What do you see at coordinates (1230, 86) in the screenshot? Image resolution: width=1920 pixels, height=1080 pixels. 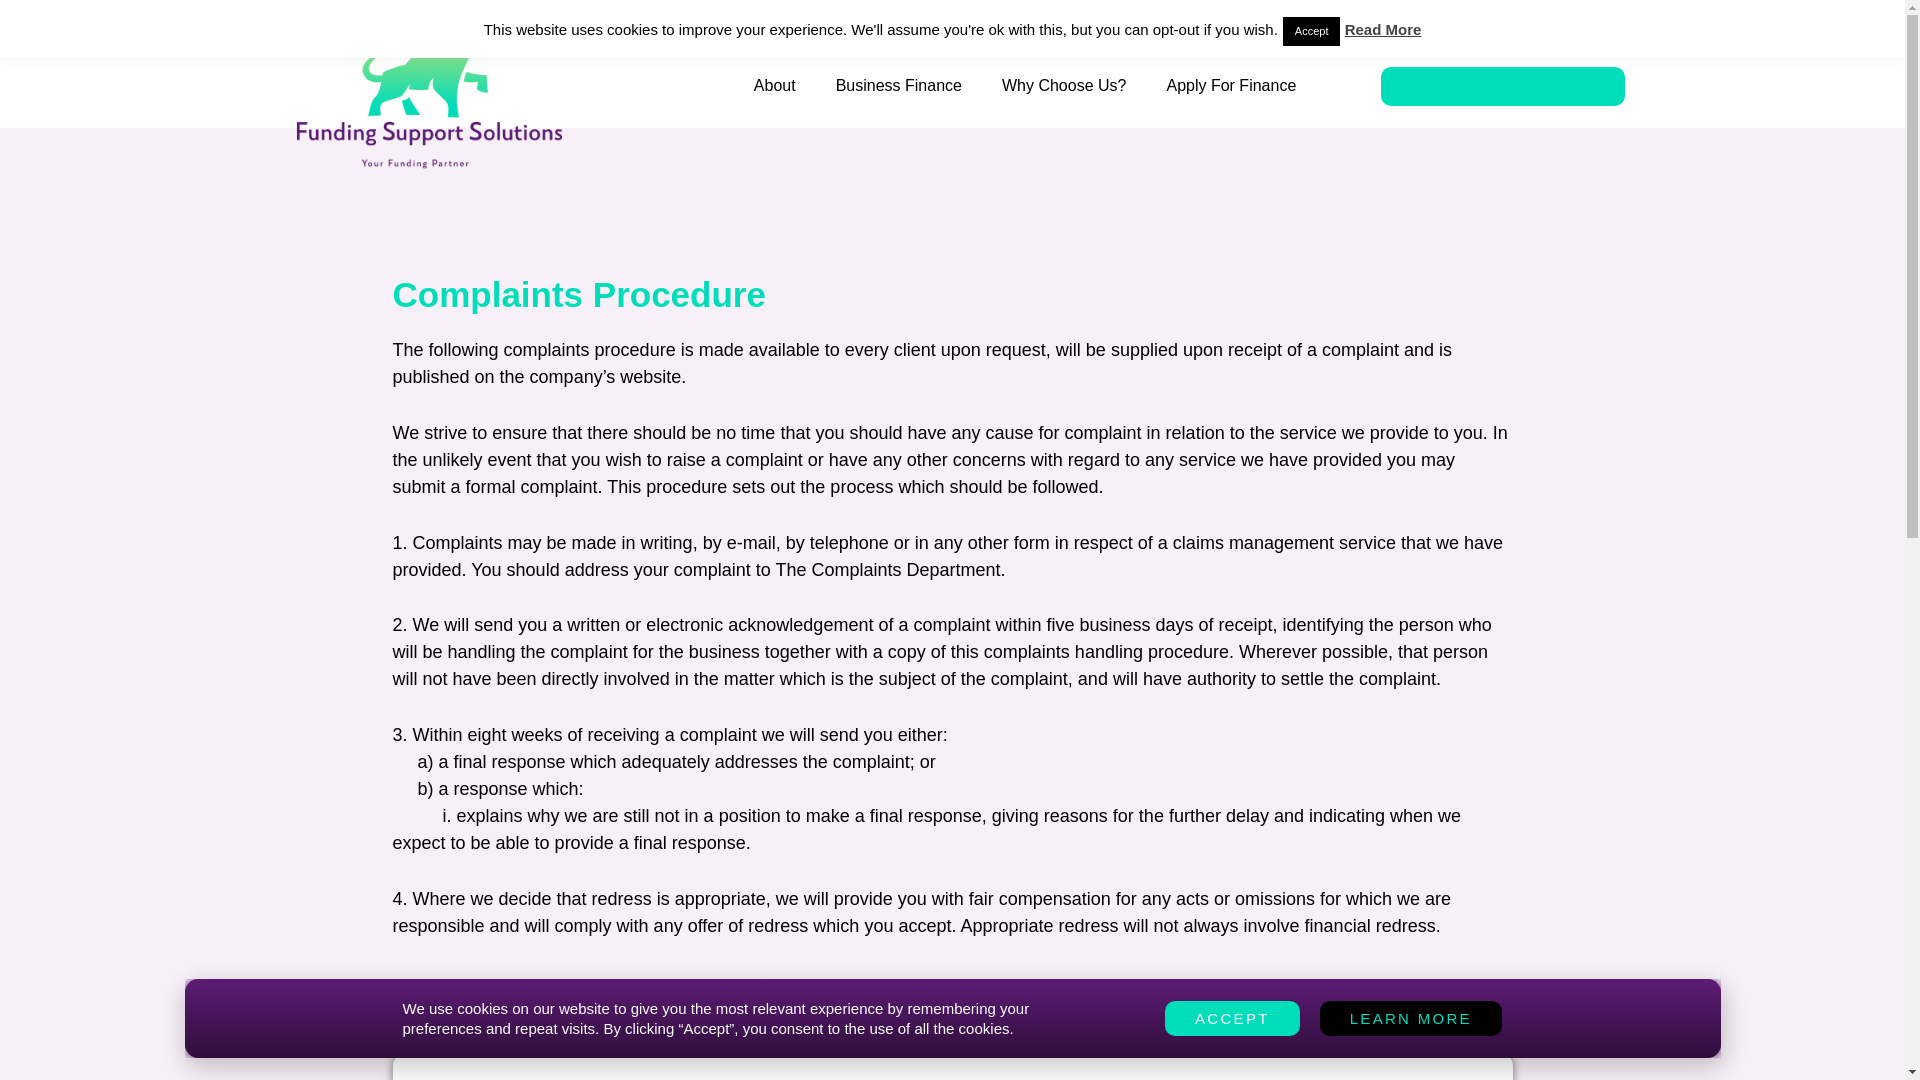 I see `Apply For Finance` at bounding box center [1230, 86].